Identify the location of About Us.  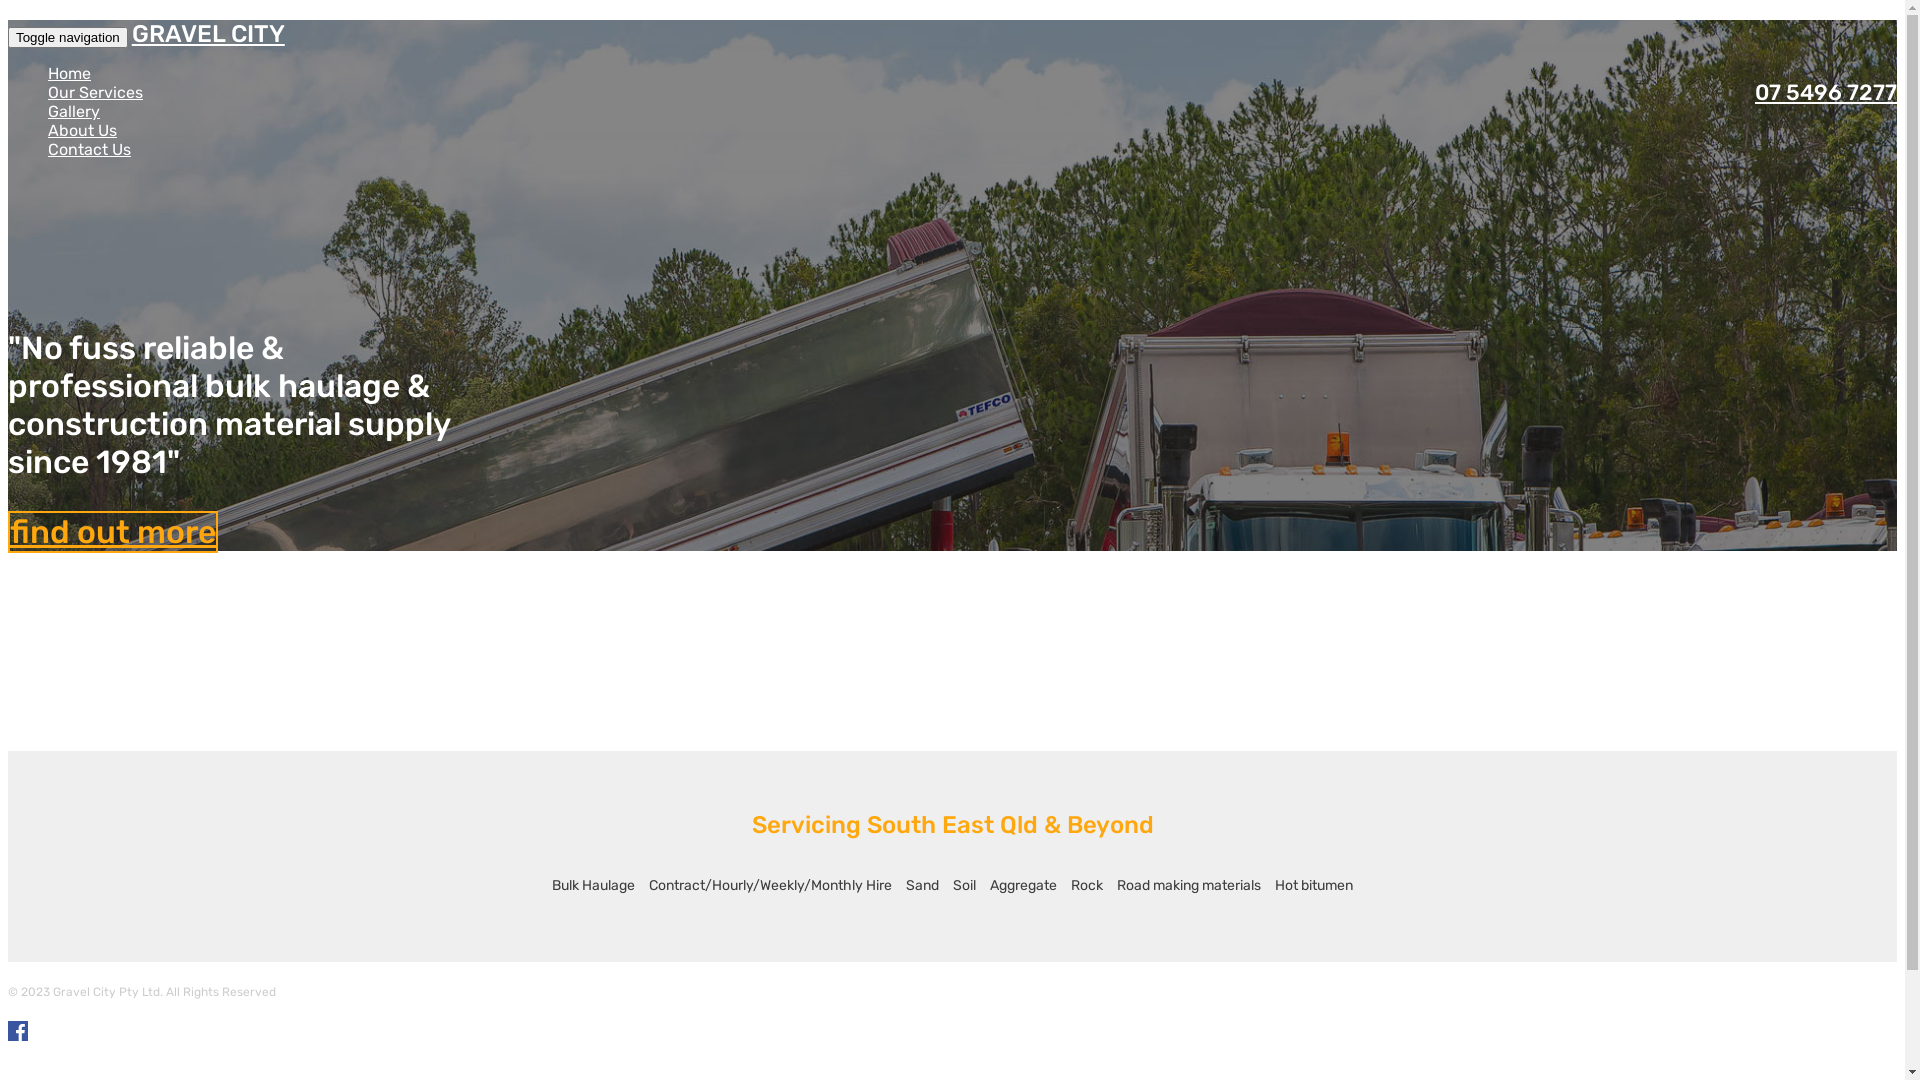
(82, 130).